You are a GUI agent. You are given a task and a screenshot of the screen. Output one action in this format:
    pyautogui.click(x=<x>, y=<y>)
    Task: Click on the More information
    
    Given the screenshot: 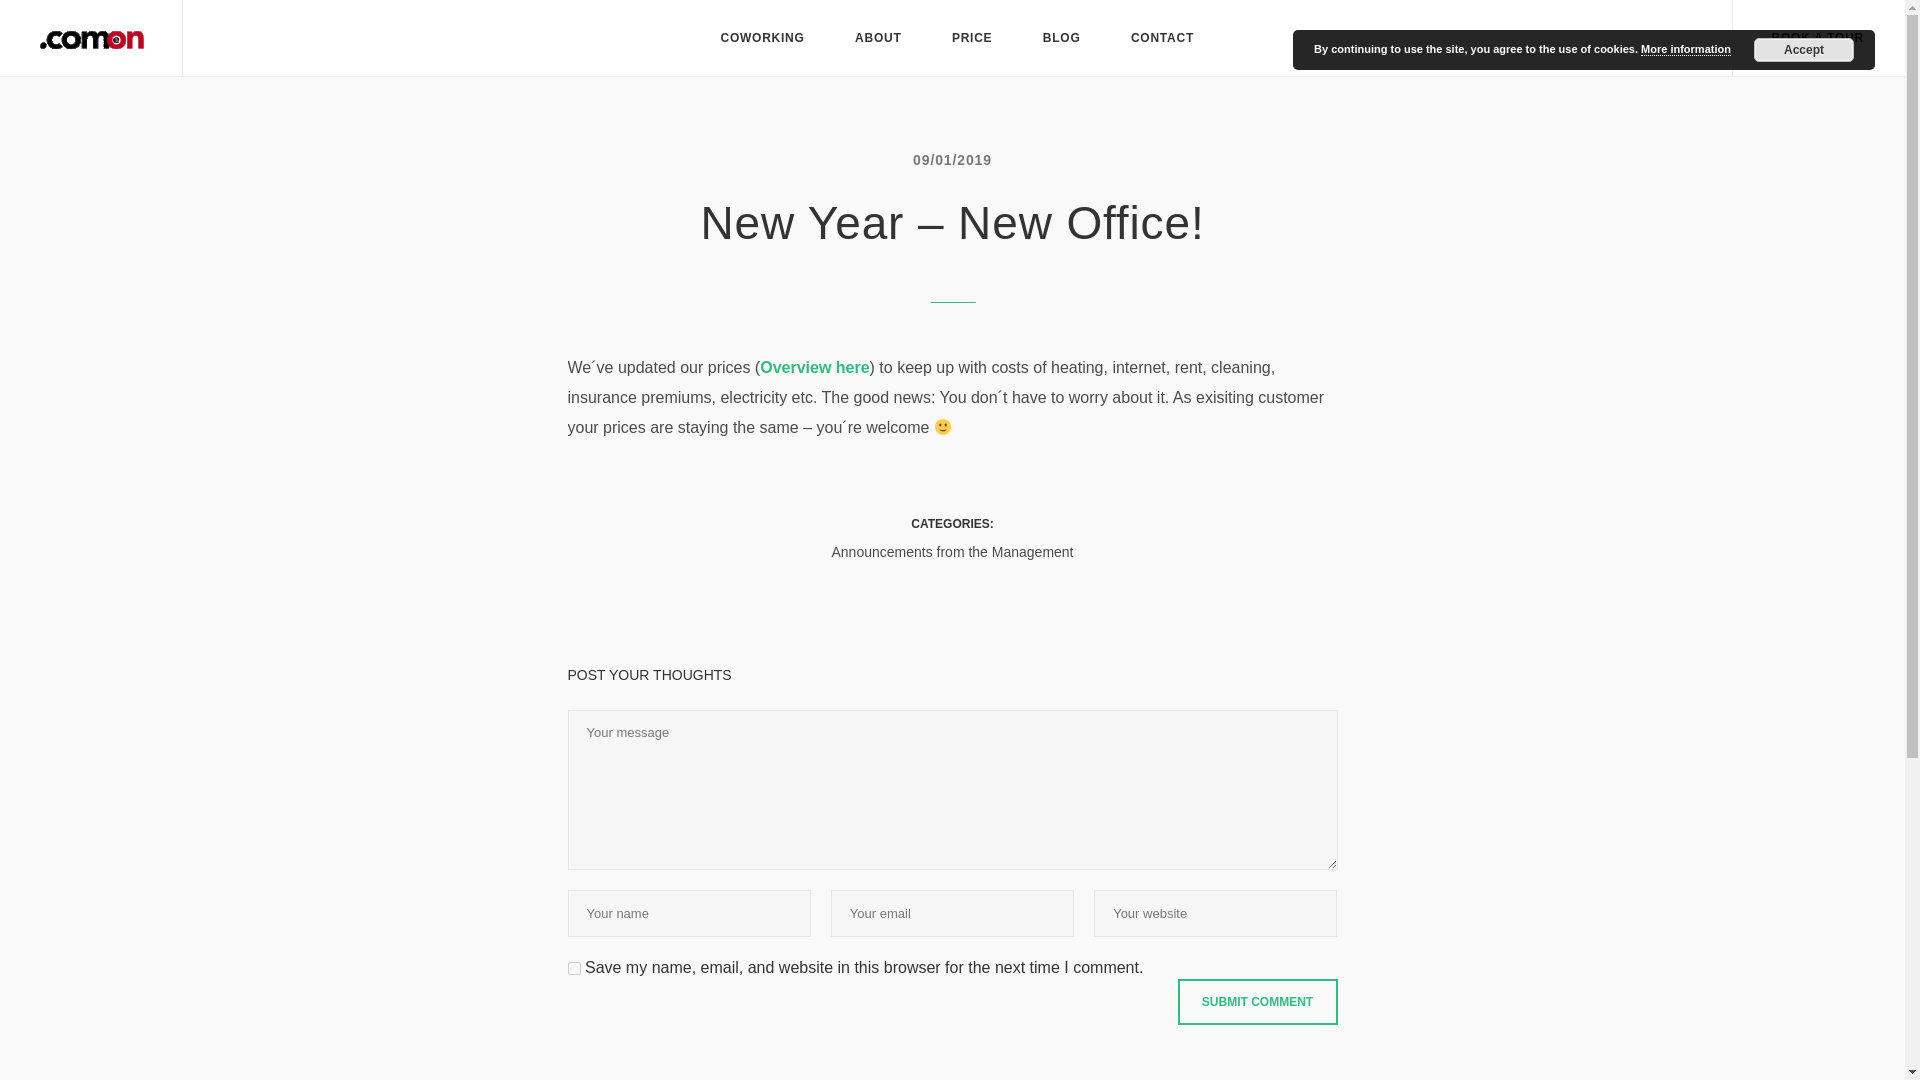 What is the action you would take?
    pyautogui.click(x=1686, y=50)
    